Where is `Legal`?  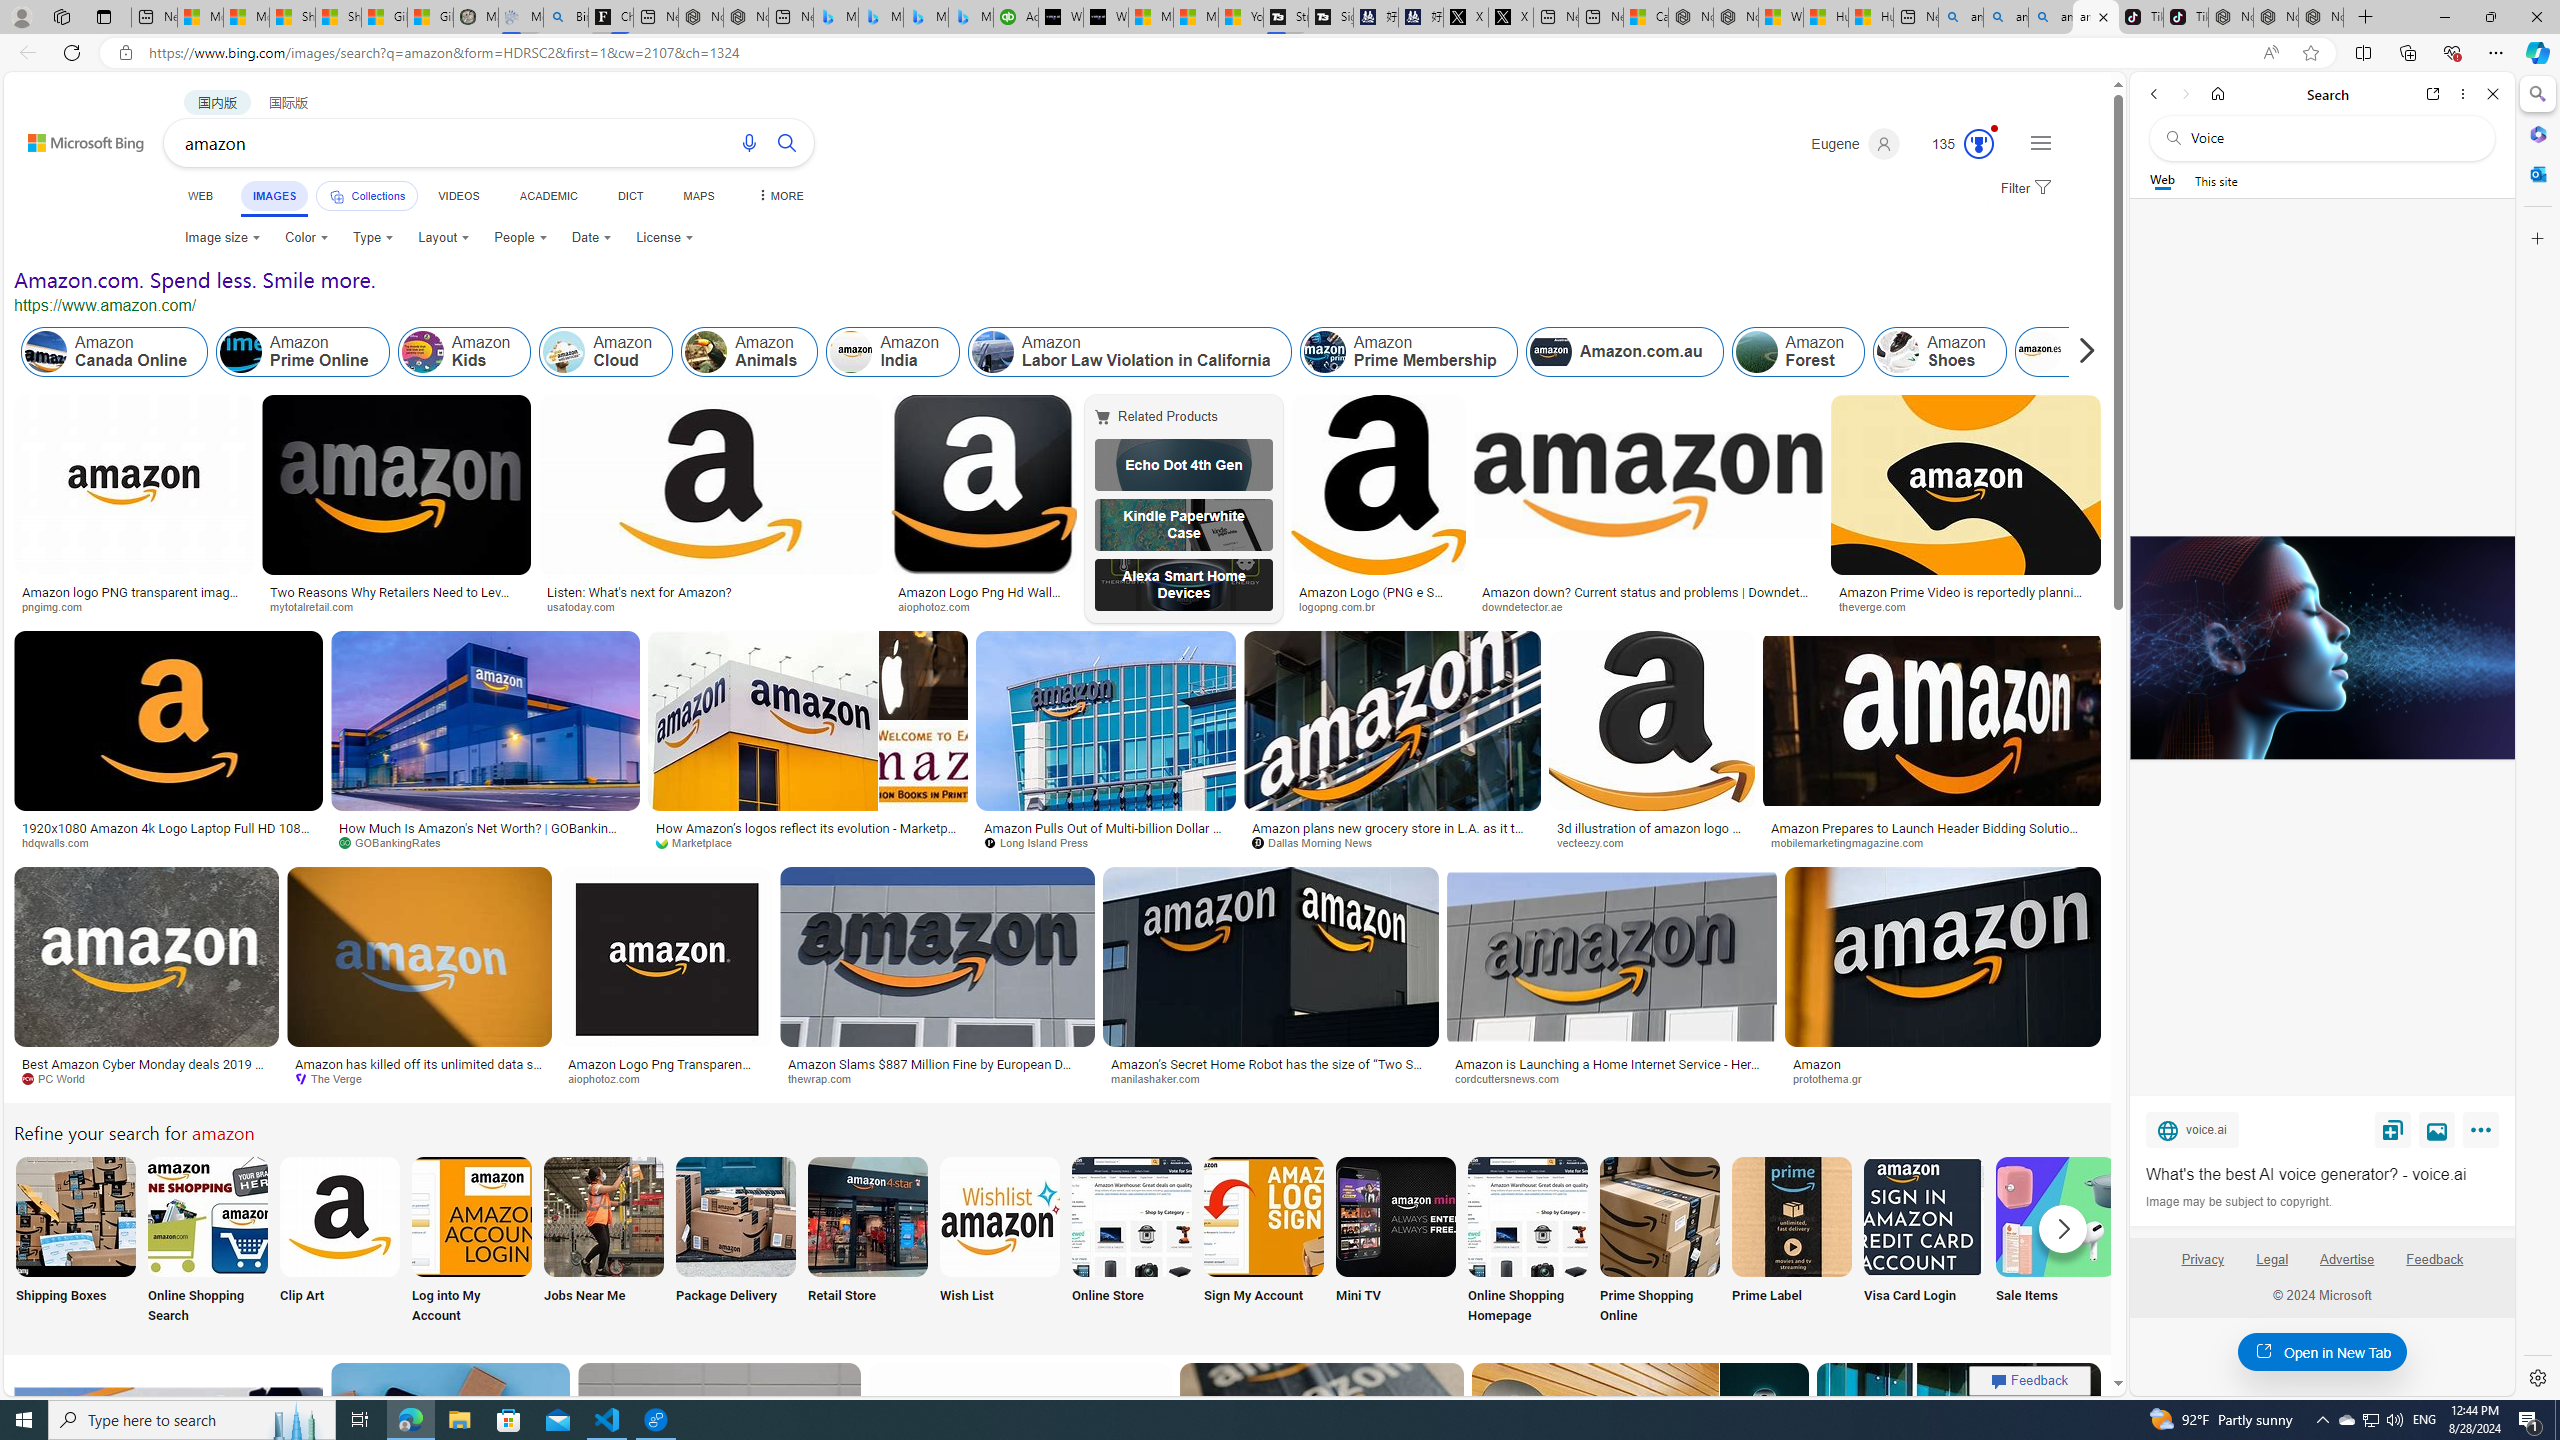 Legal is located at coordinates (2272, 1267).